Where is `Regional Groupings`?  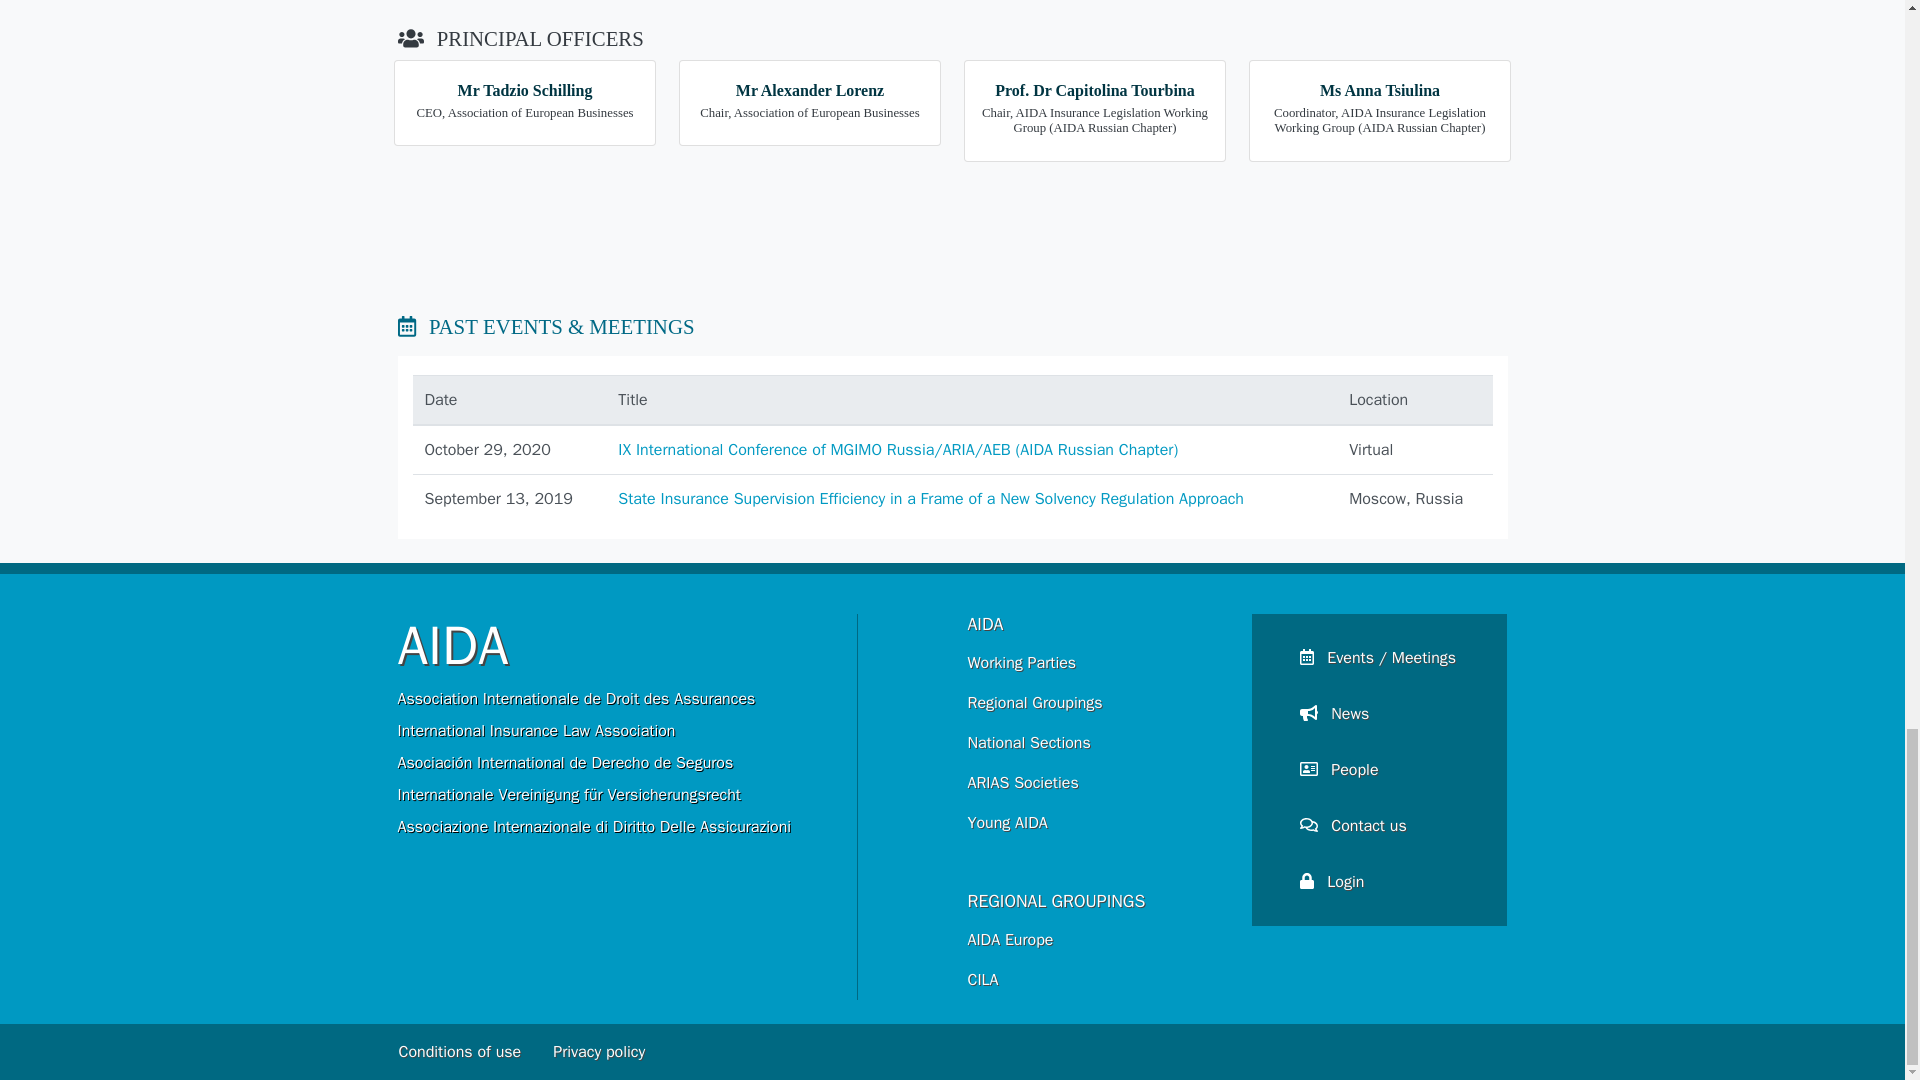
Regional Groupings is located at coordinates (1094, 702).